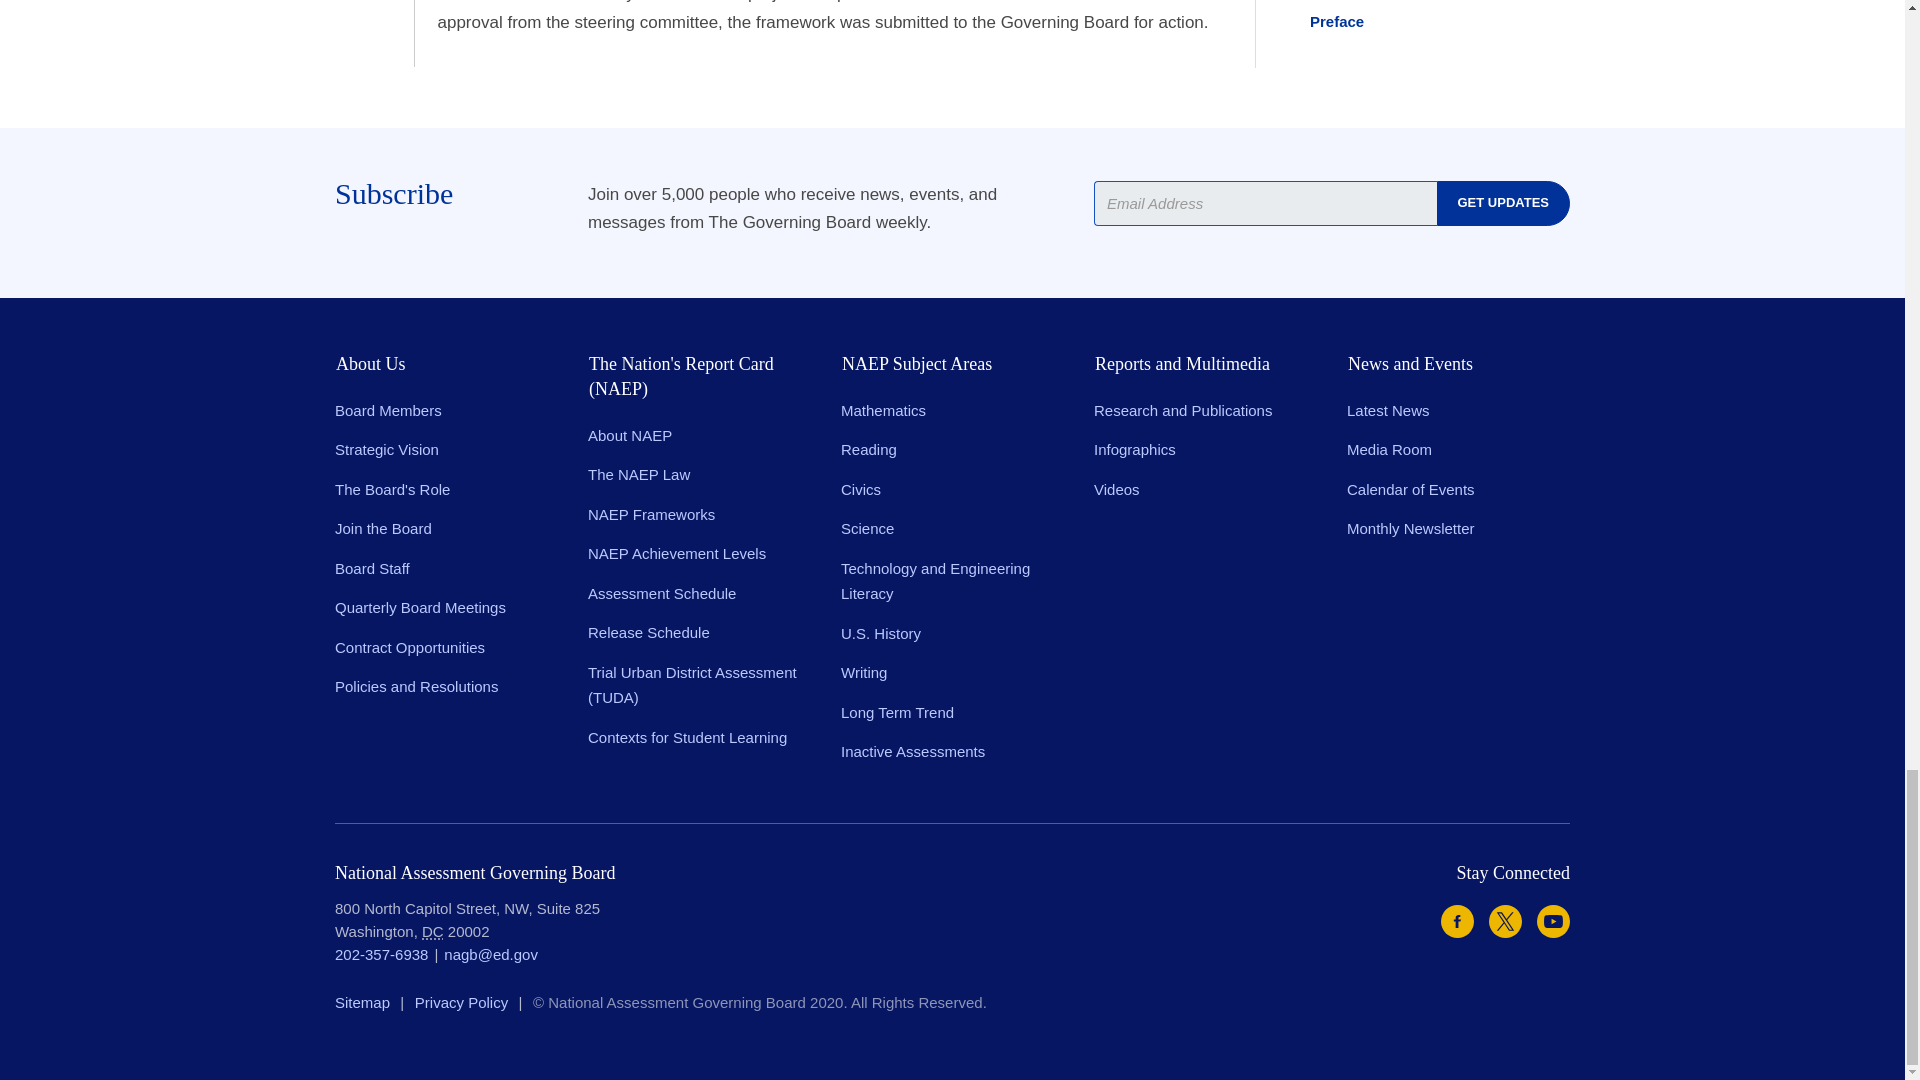  Describe the element at coordinates (1458, 922) in the screenshot. I see `facebook` at that location.